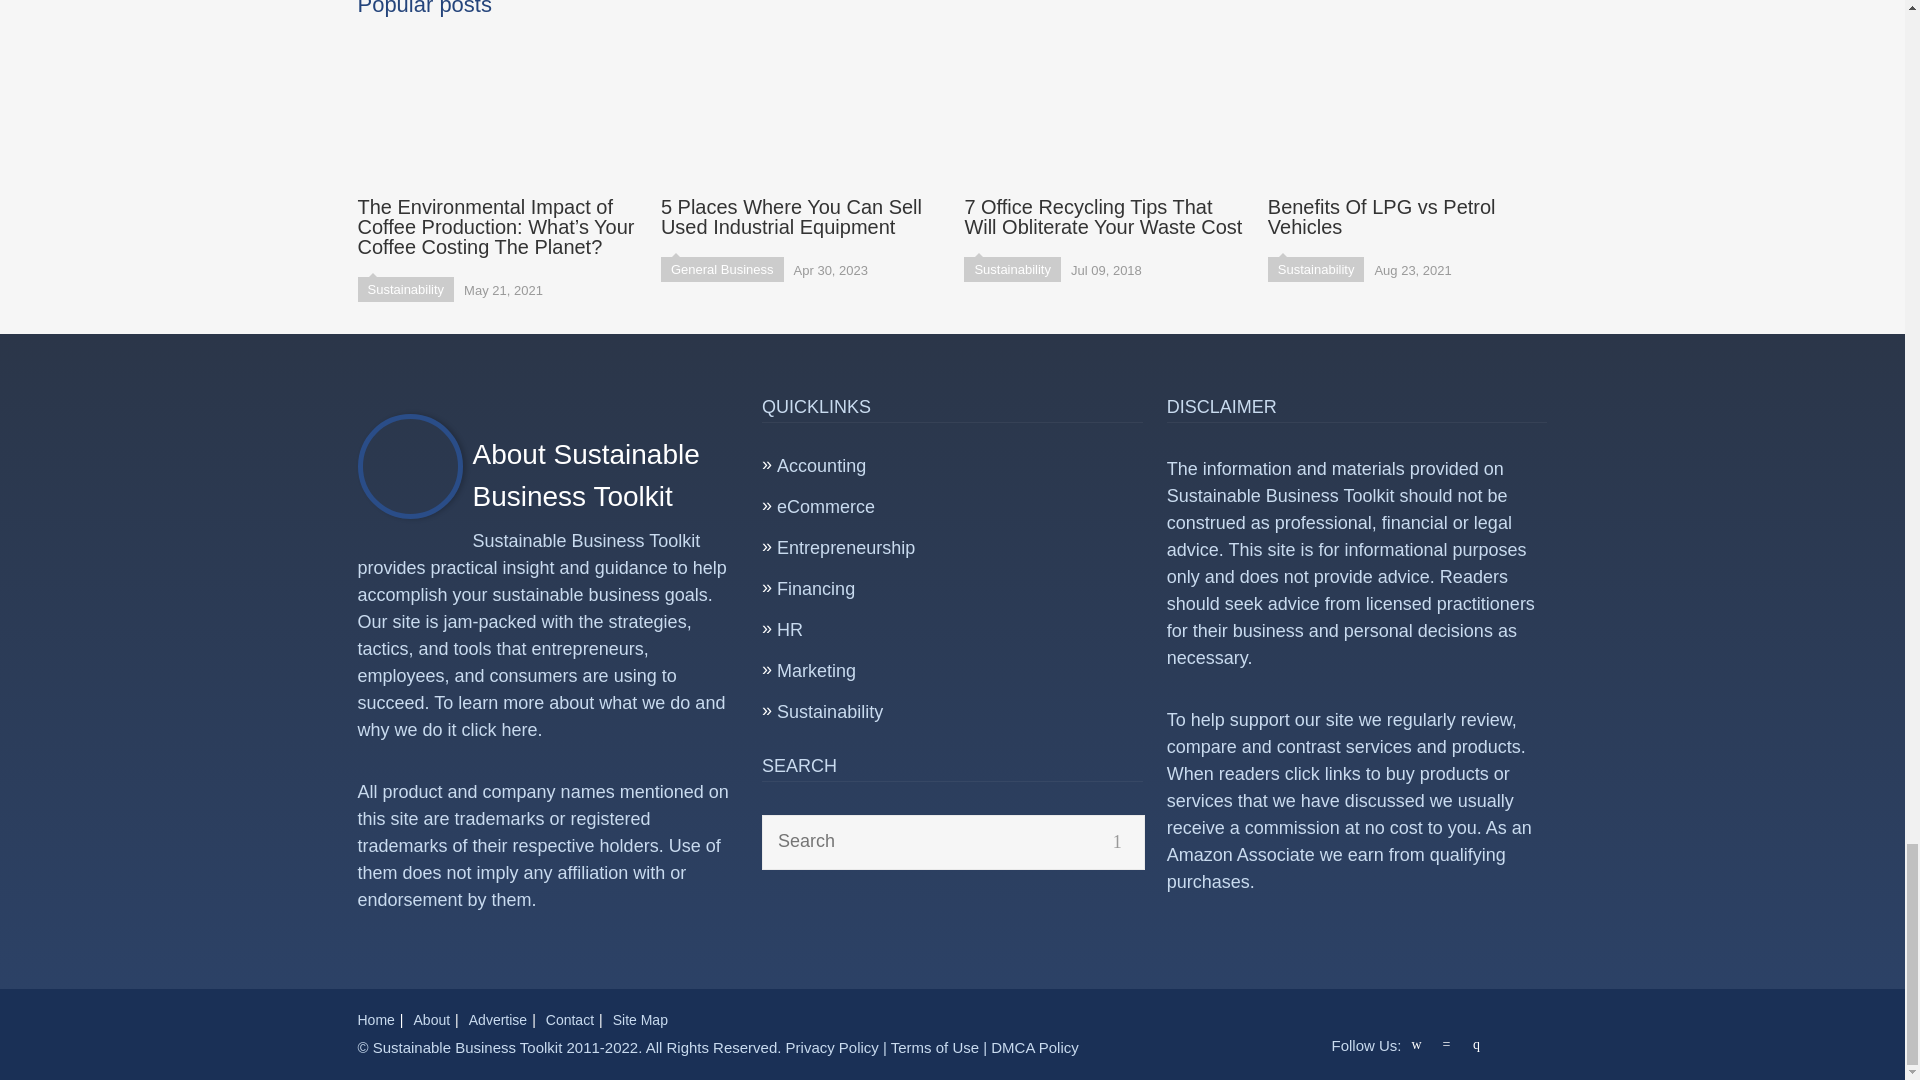  I want to click on General Business, so click(722, 269).